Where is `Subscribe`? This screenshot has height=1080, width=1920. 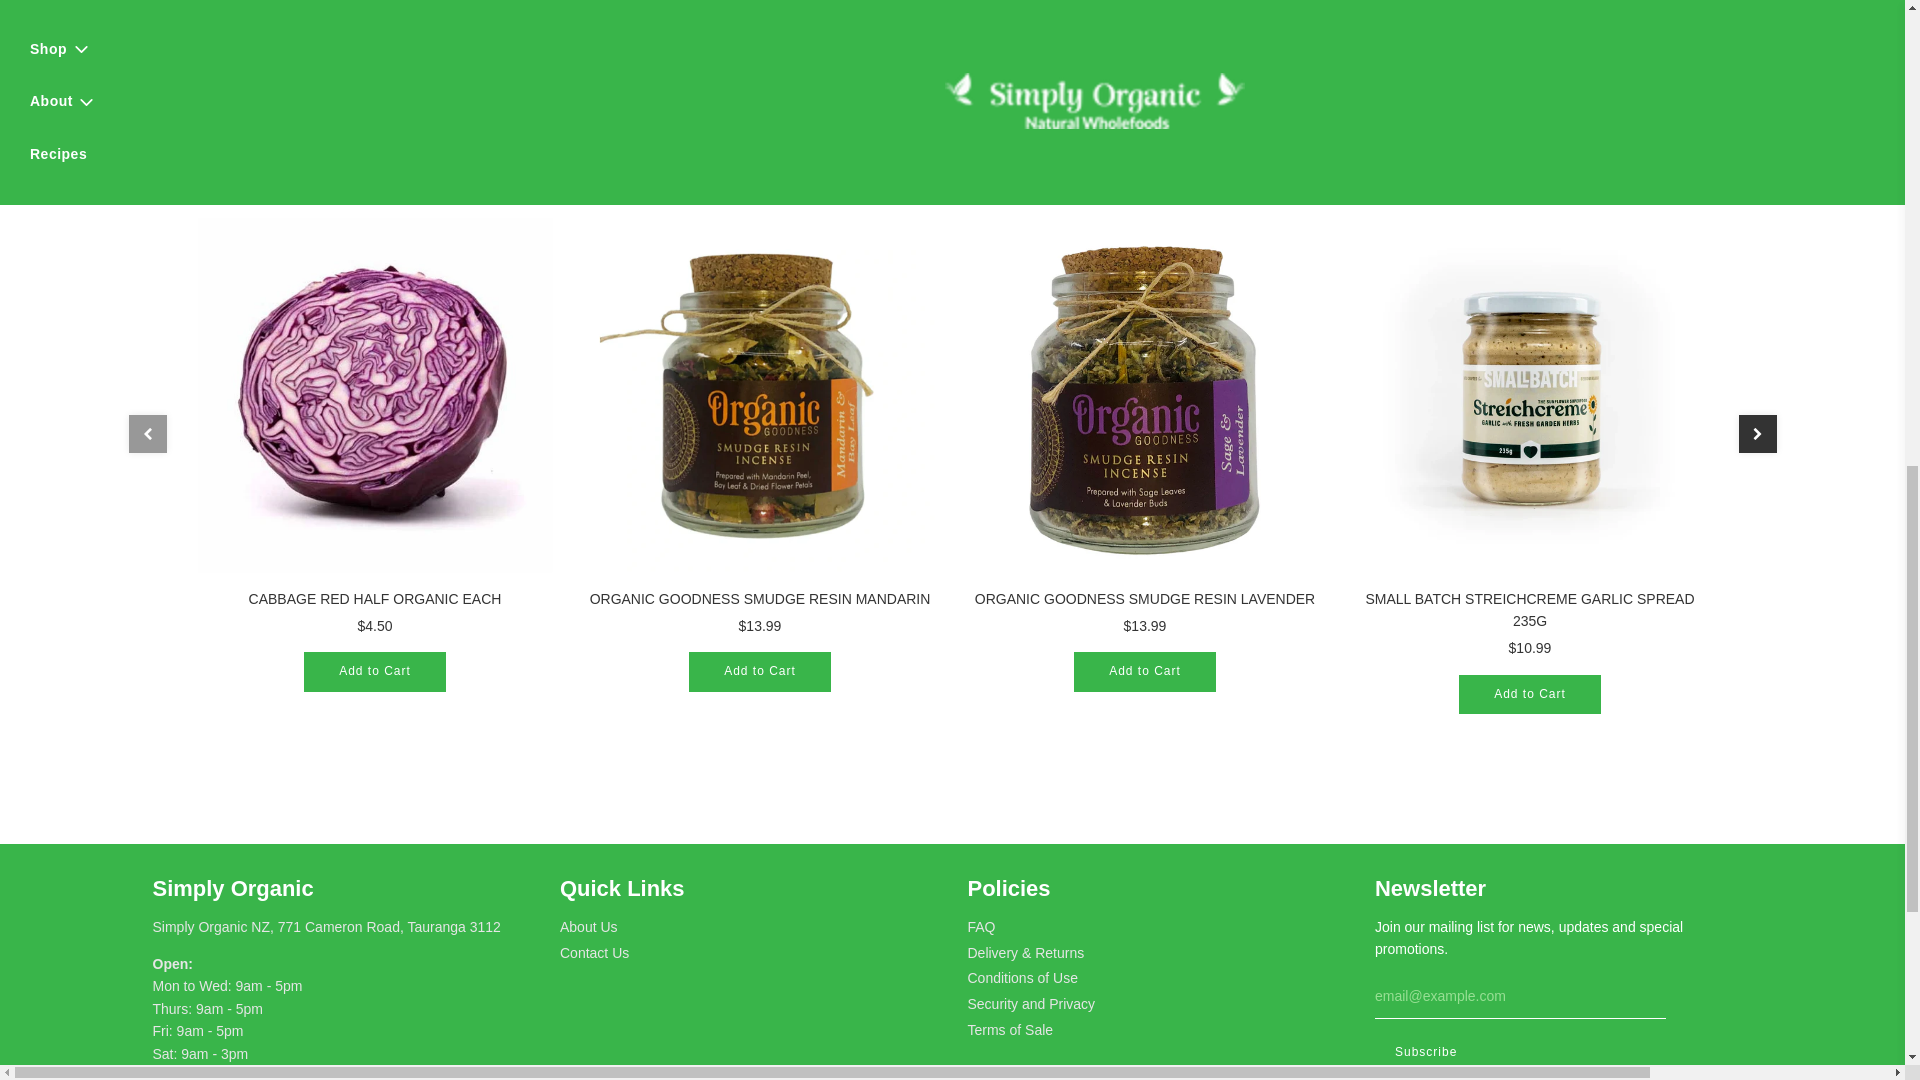
Subscribe is located at coordinates (1425, 1052).